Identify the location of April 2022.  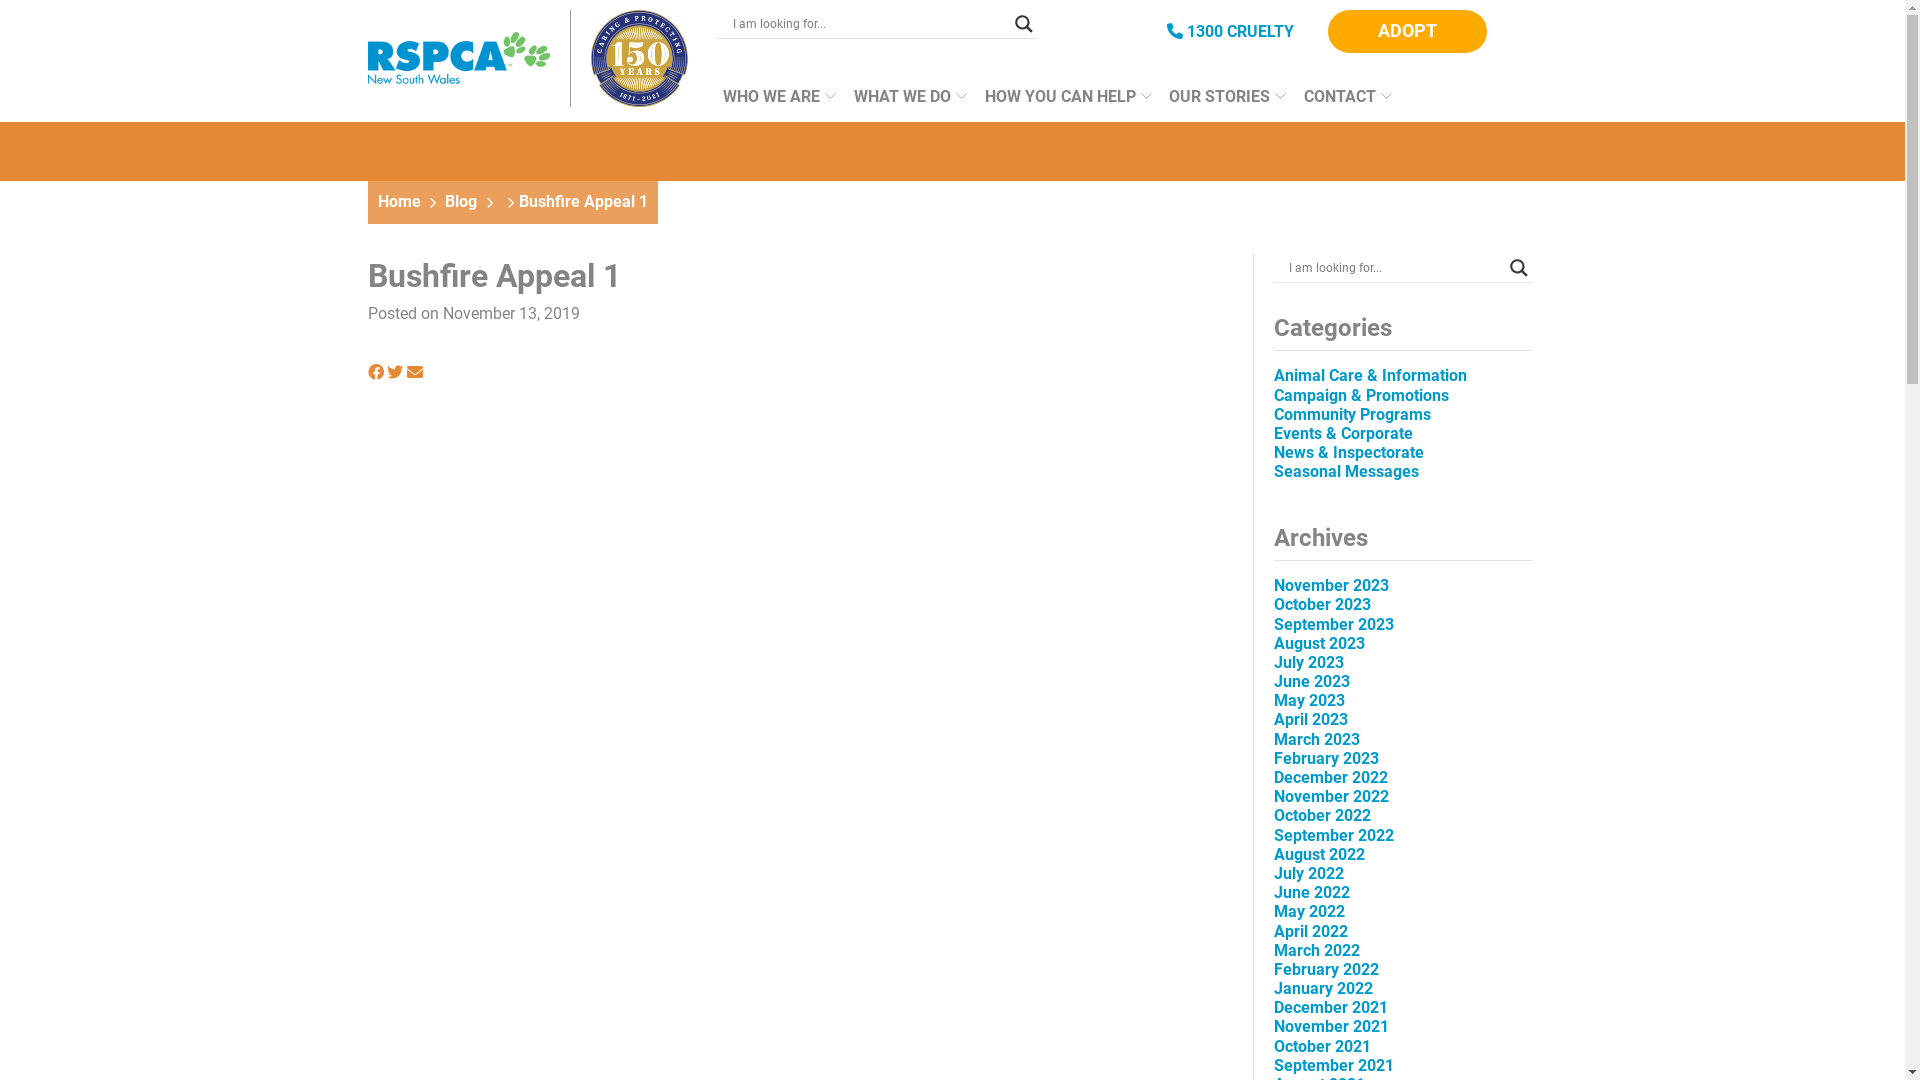
(1311, 932).